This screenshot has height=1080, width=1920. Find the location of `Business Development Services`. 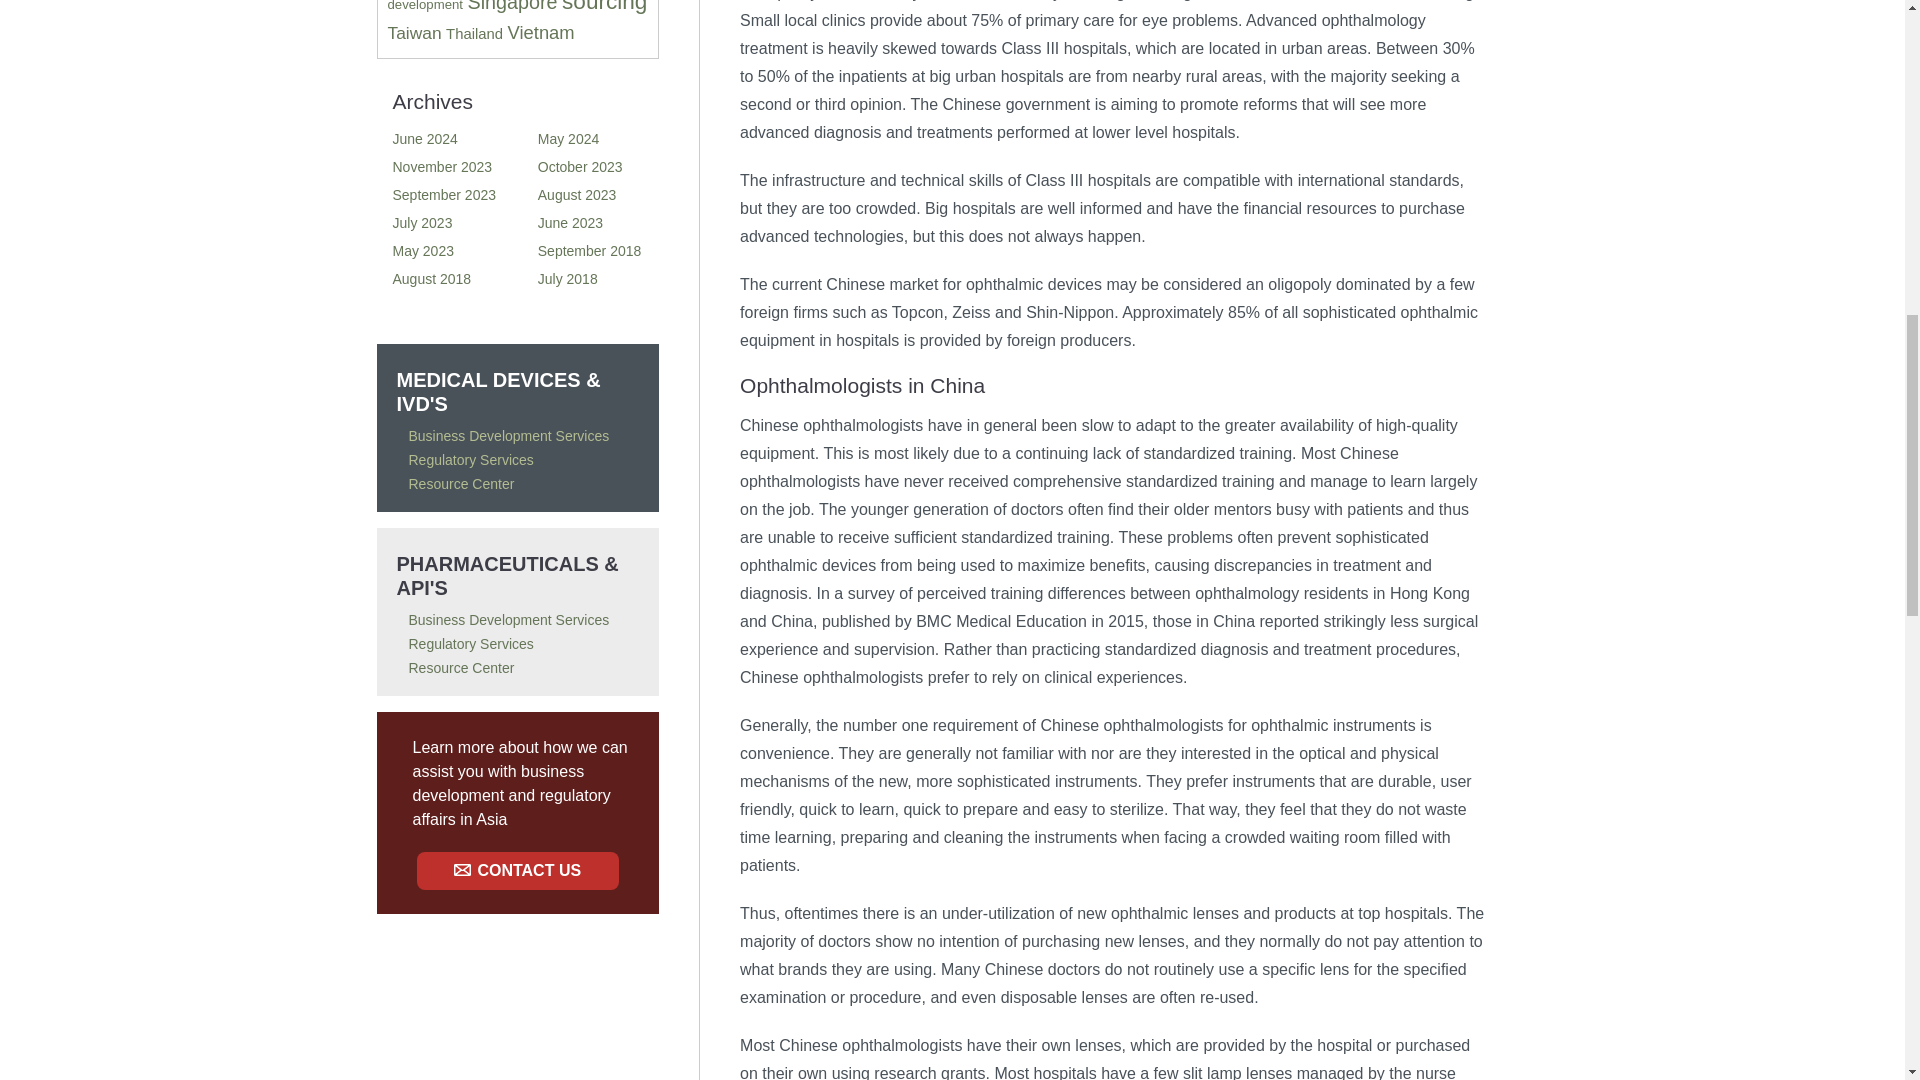

Business Development Services is located at coordinates (508, 620).